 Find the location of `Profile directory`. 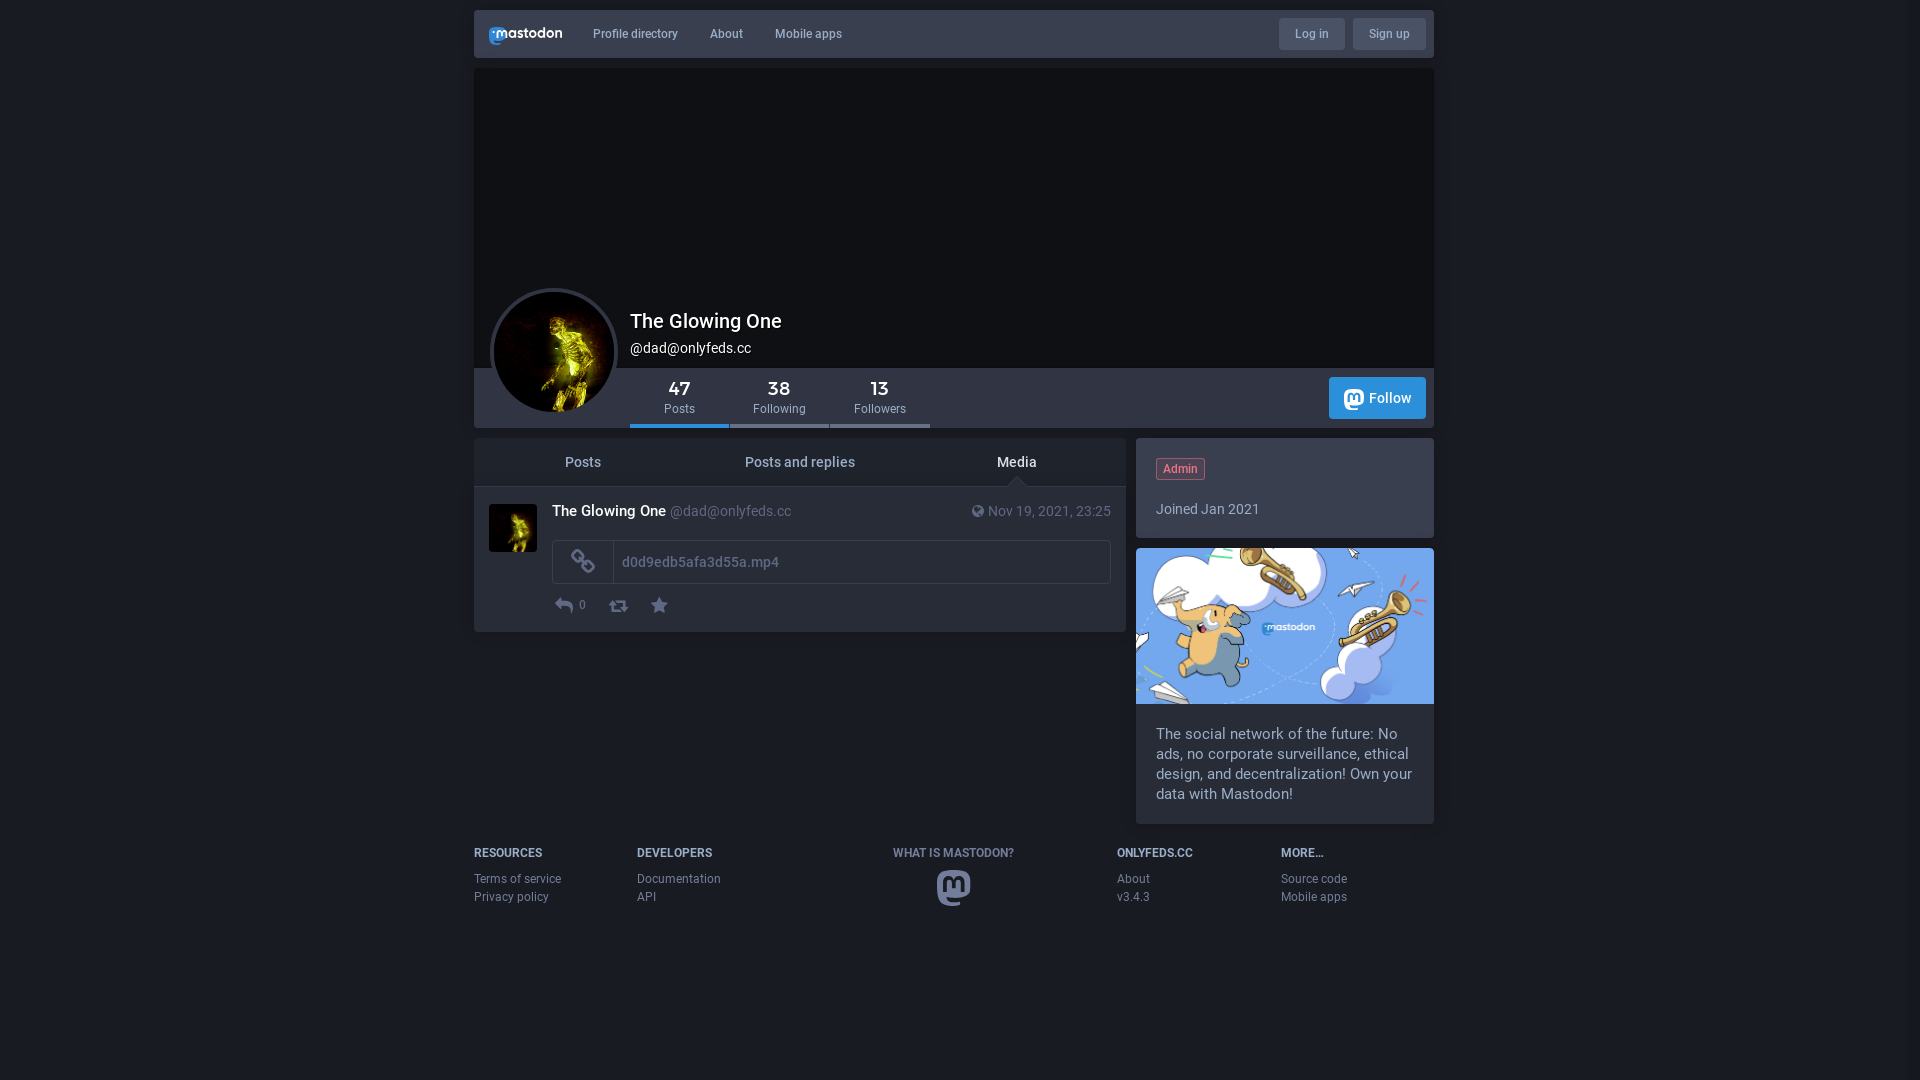

Profile directory is located at coordinates (636, 34).